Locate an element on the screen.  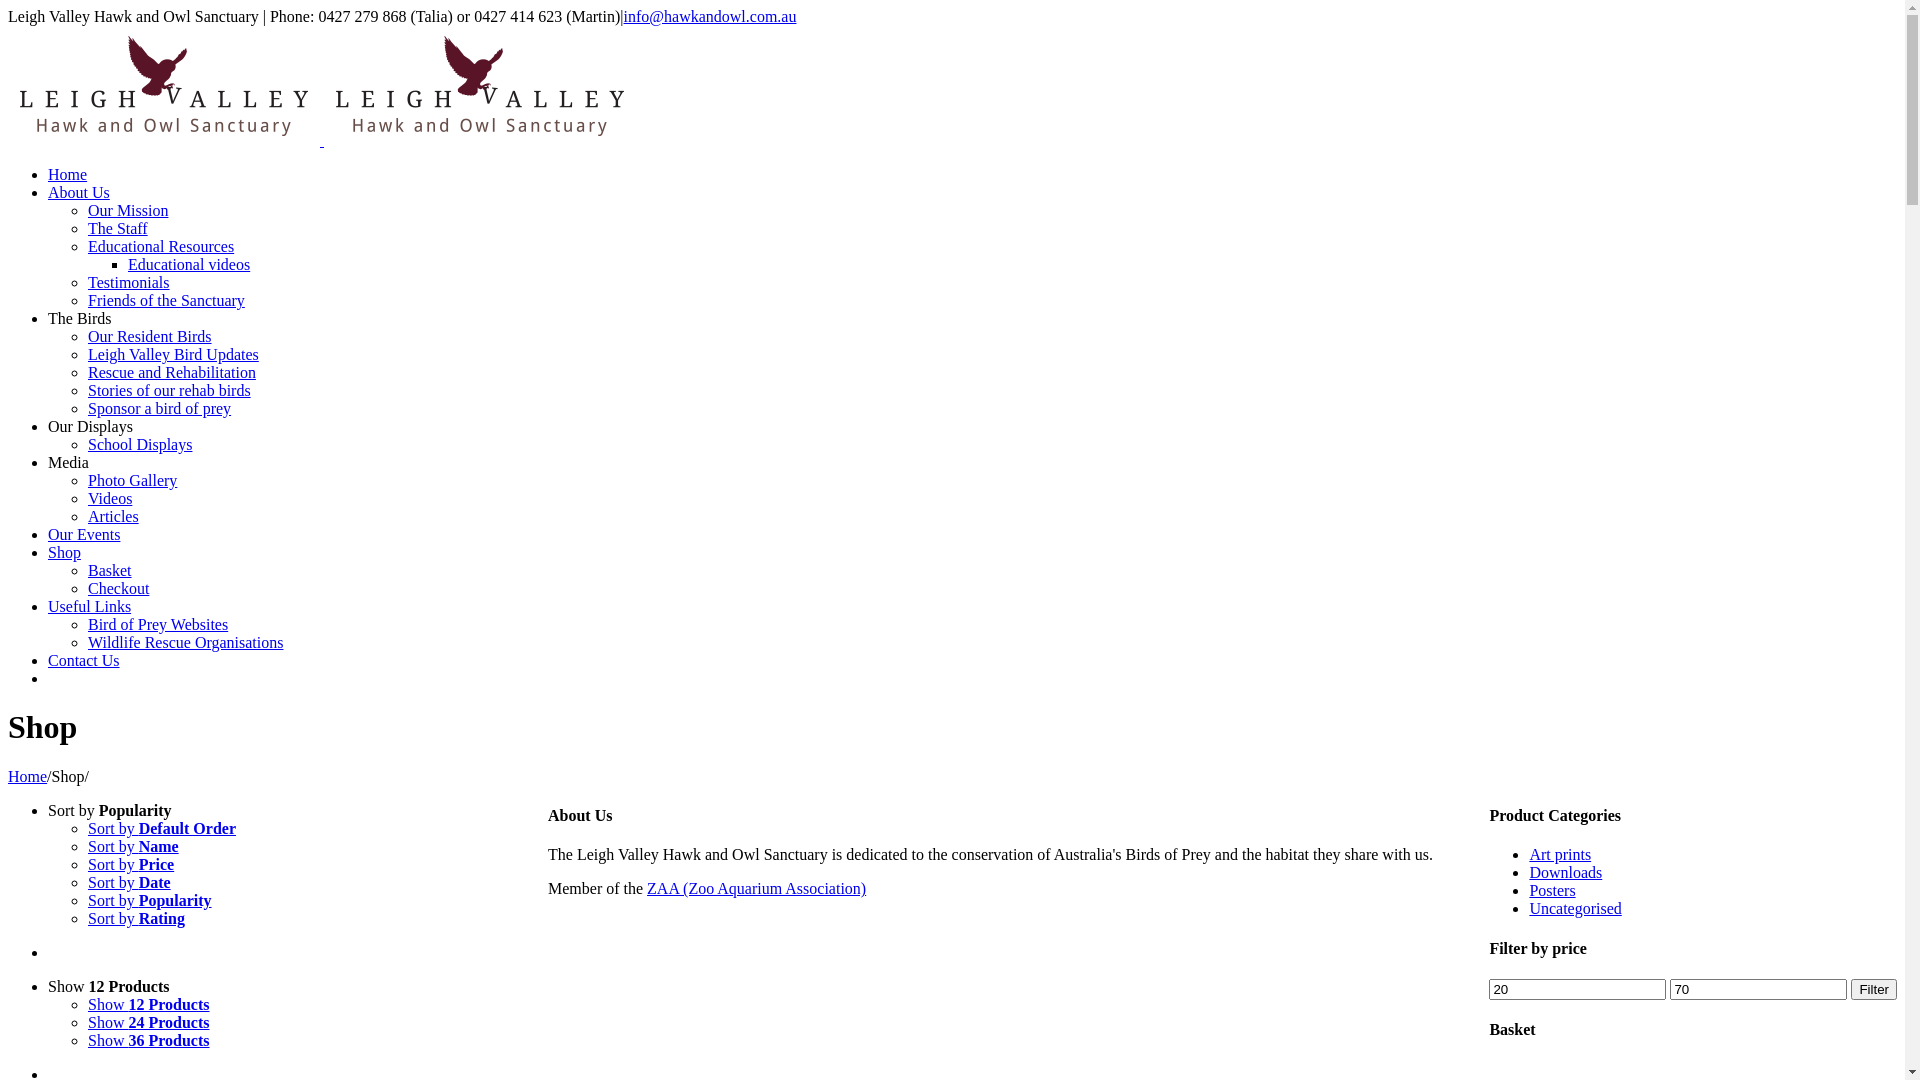
School Displays is located at coordinates (140, 444).